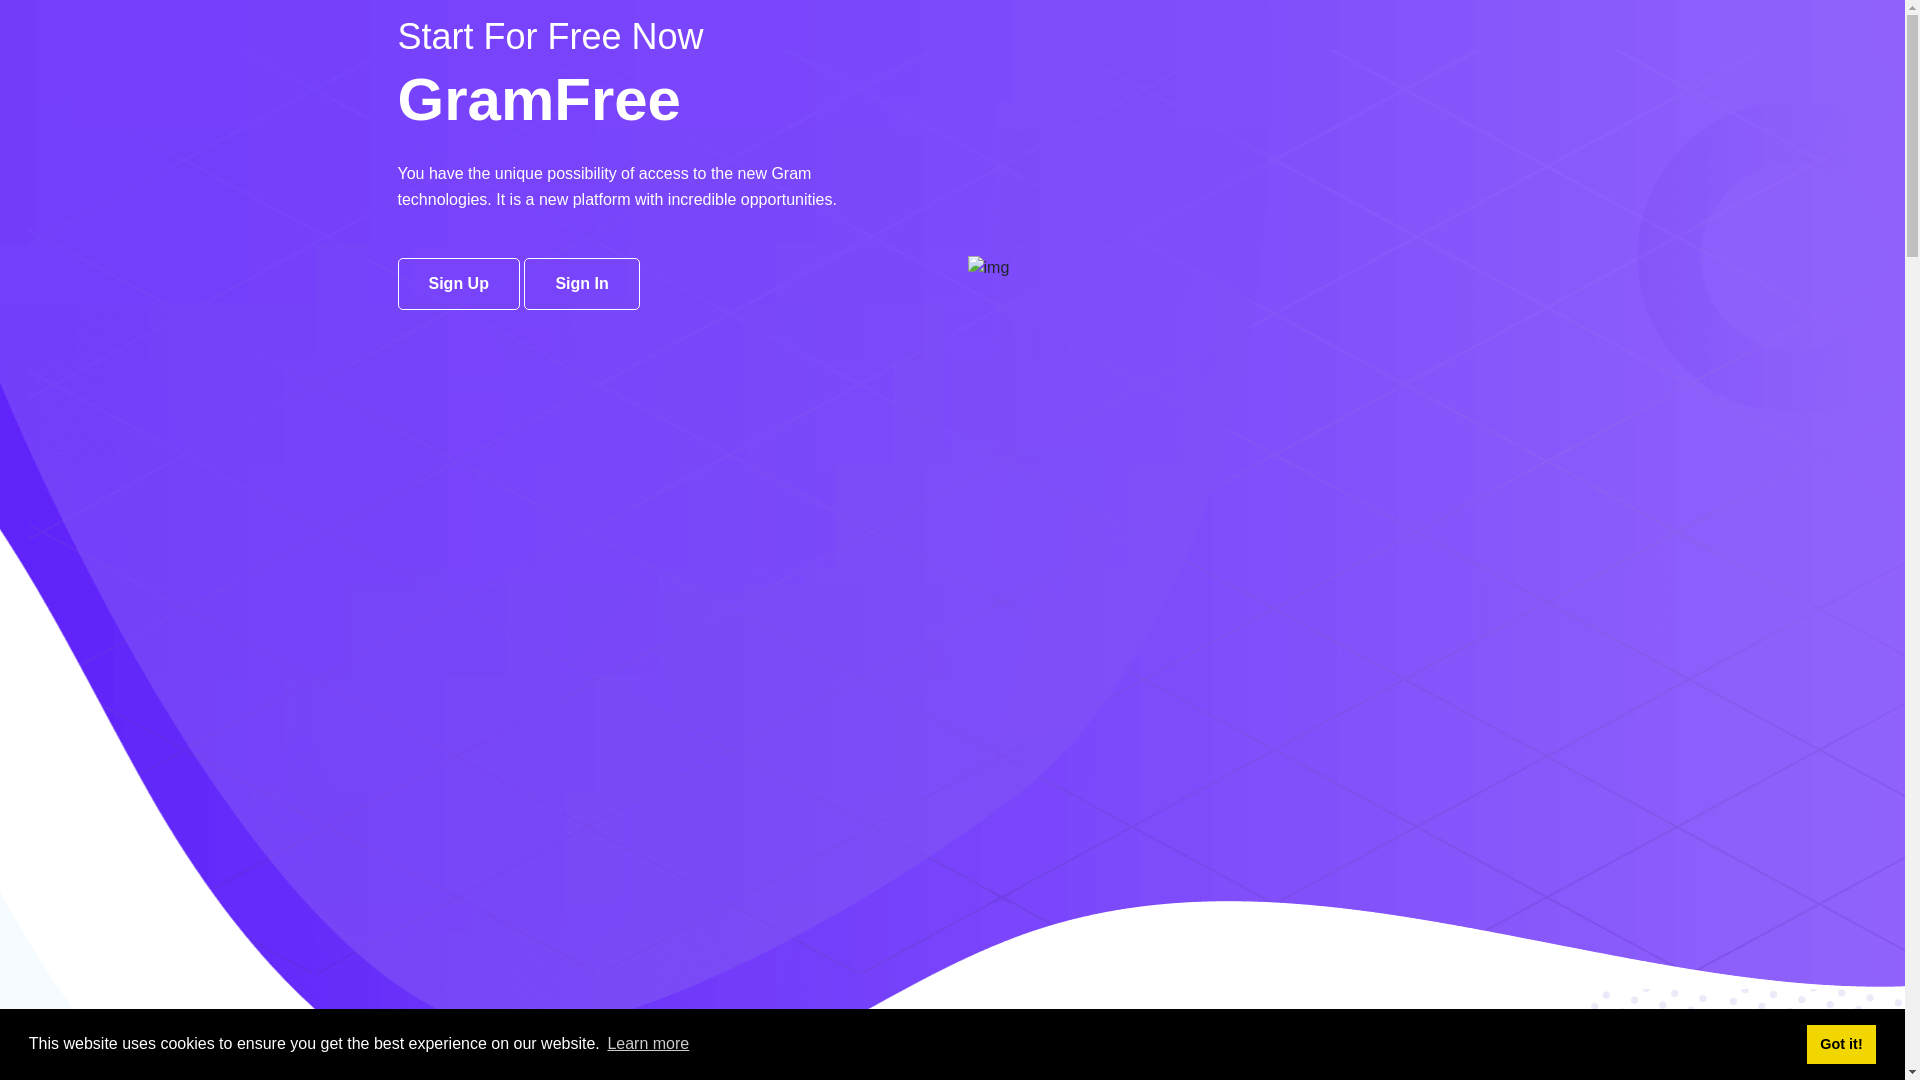 The height and width of the screenshot is (1080, 1920). I want to click on Sign In, so click(582, 284).